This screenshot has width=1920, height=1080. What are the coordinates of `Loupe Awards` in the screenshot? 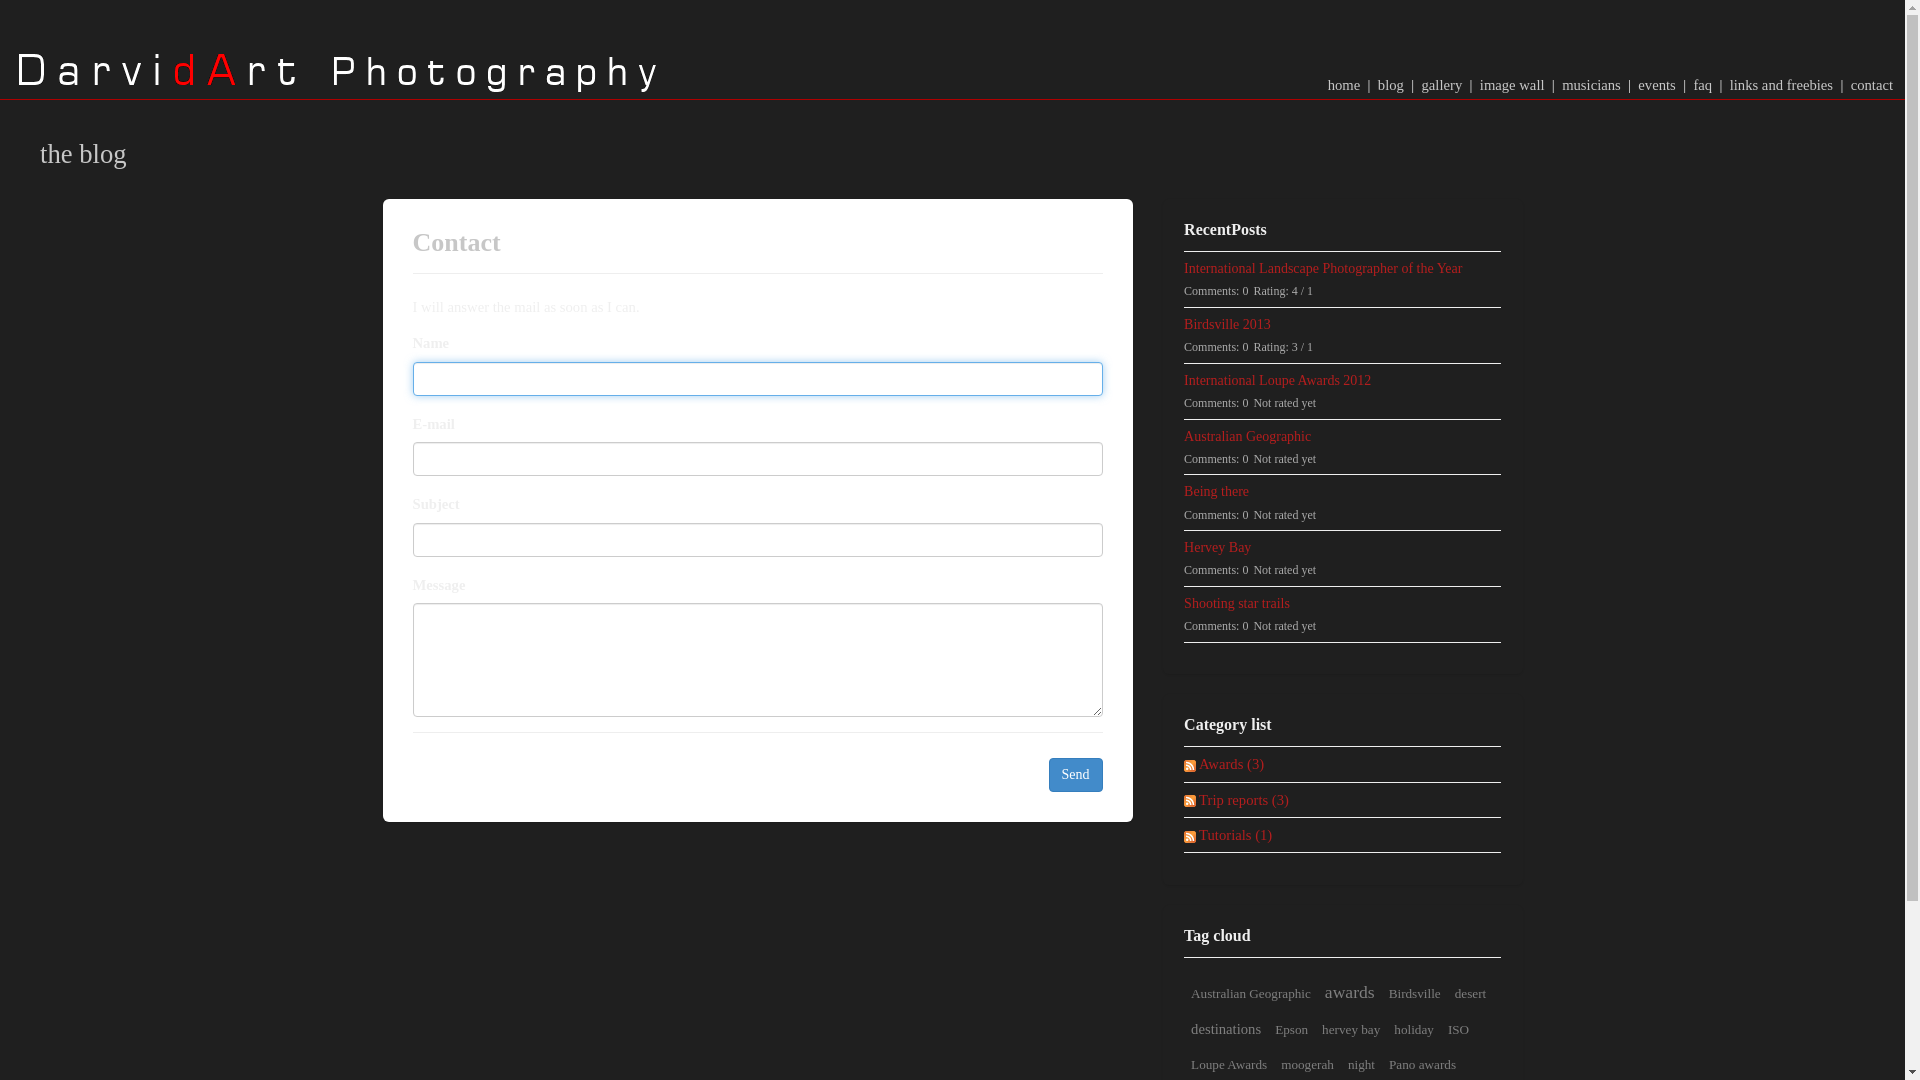 It's located at (1229, 1064).